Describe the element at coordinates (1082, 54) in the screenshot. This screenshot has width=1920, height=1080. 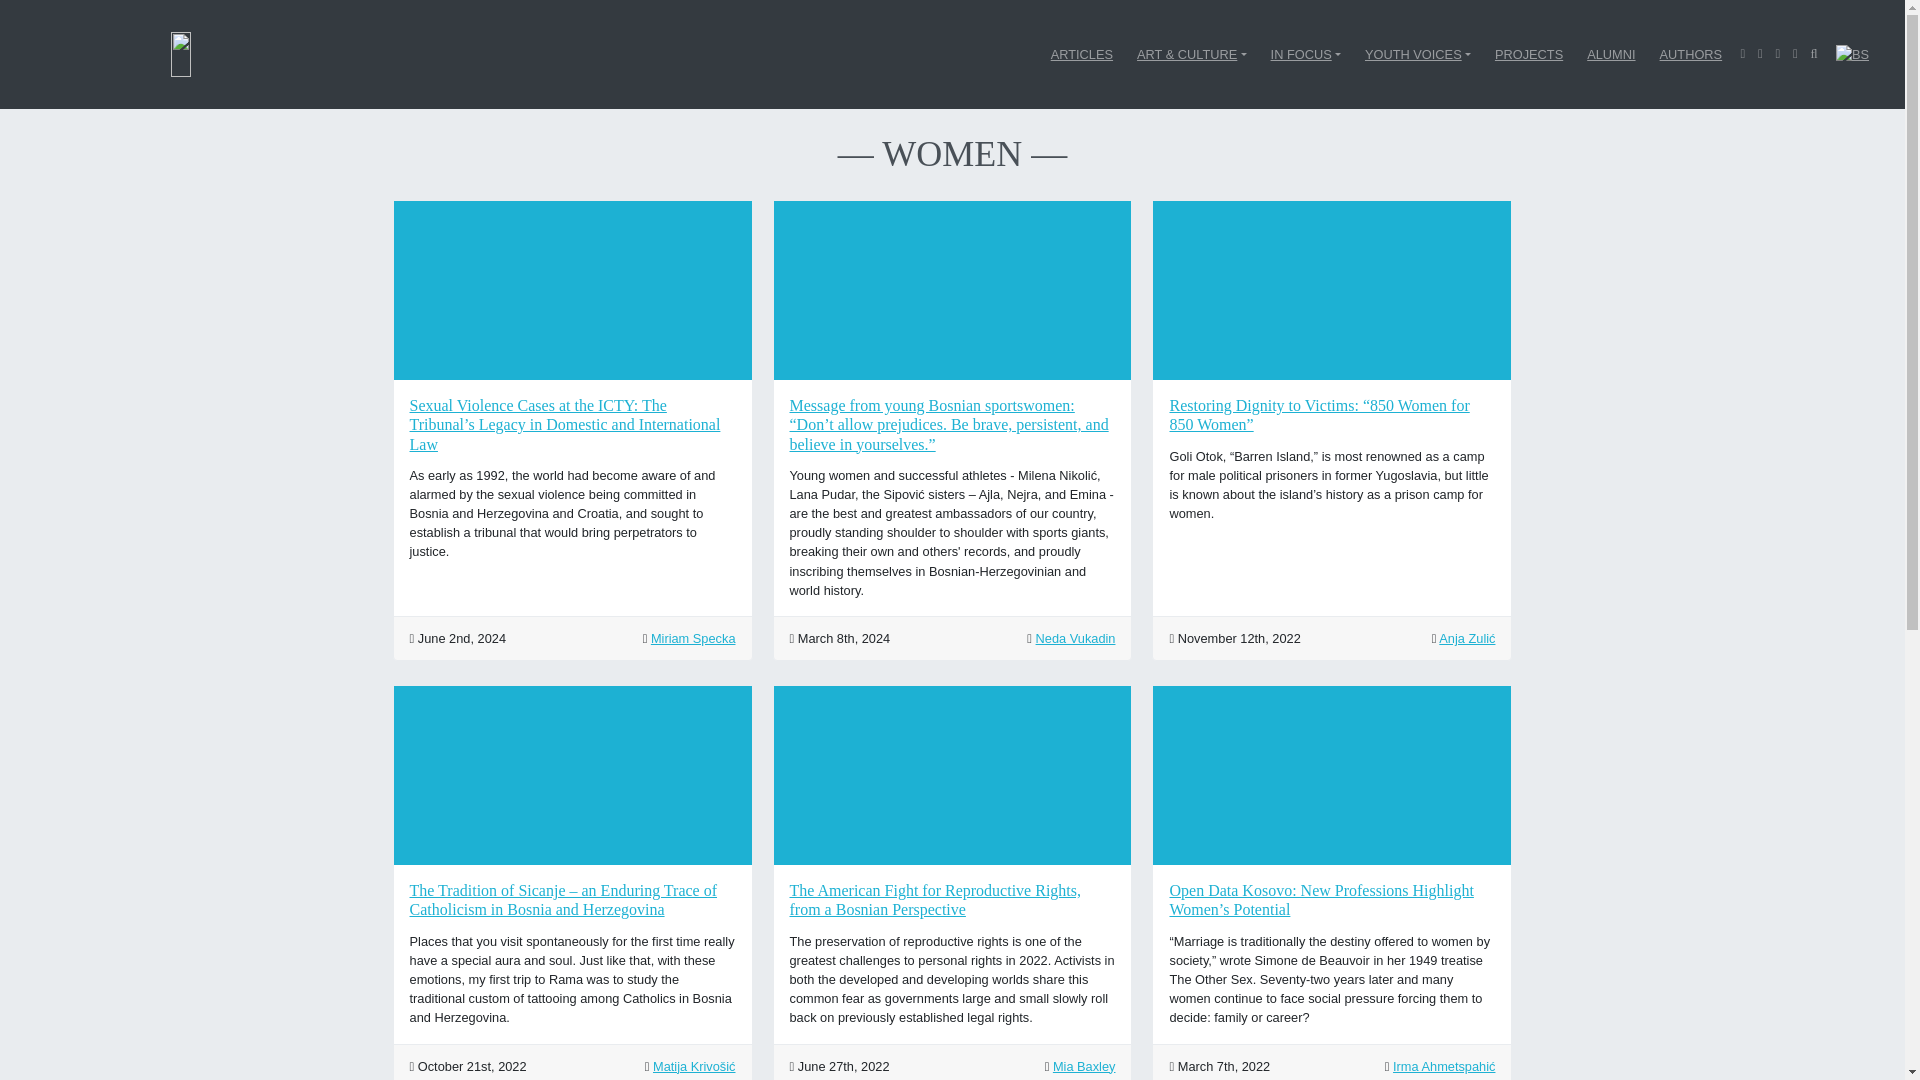
I see `ARTICLES` at that location.